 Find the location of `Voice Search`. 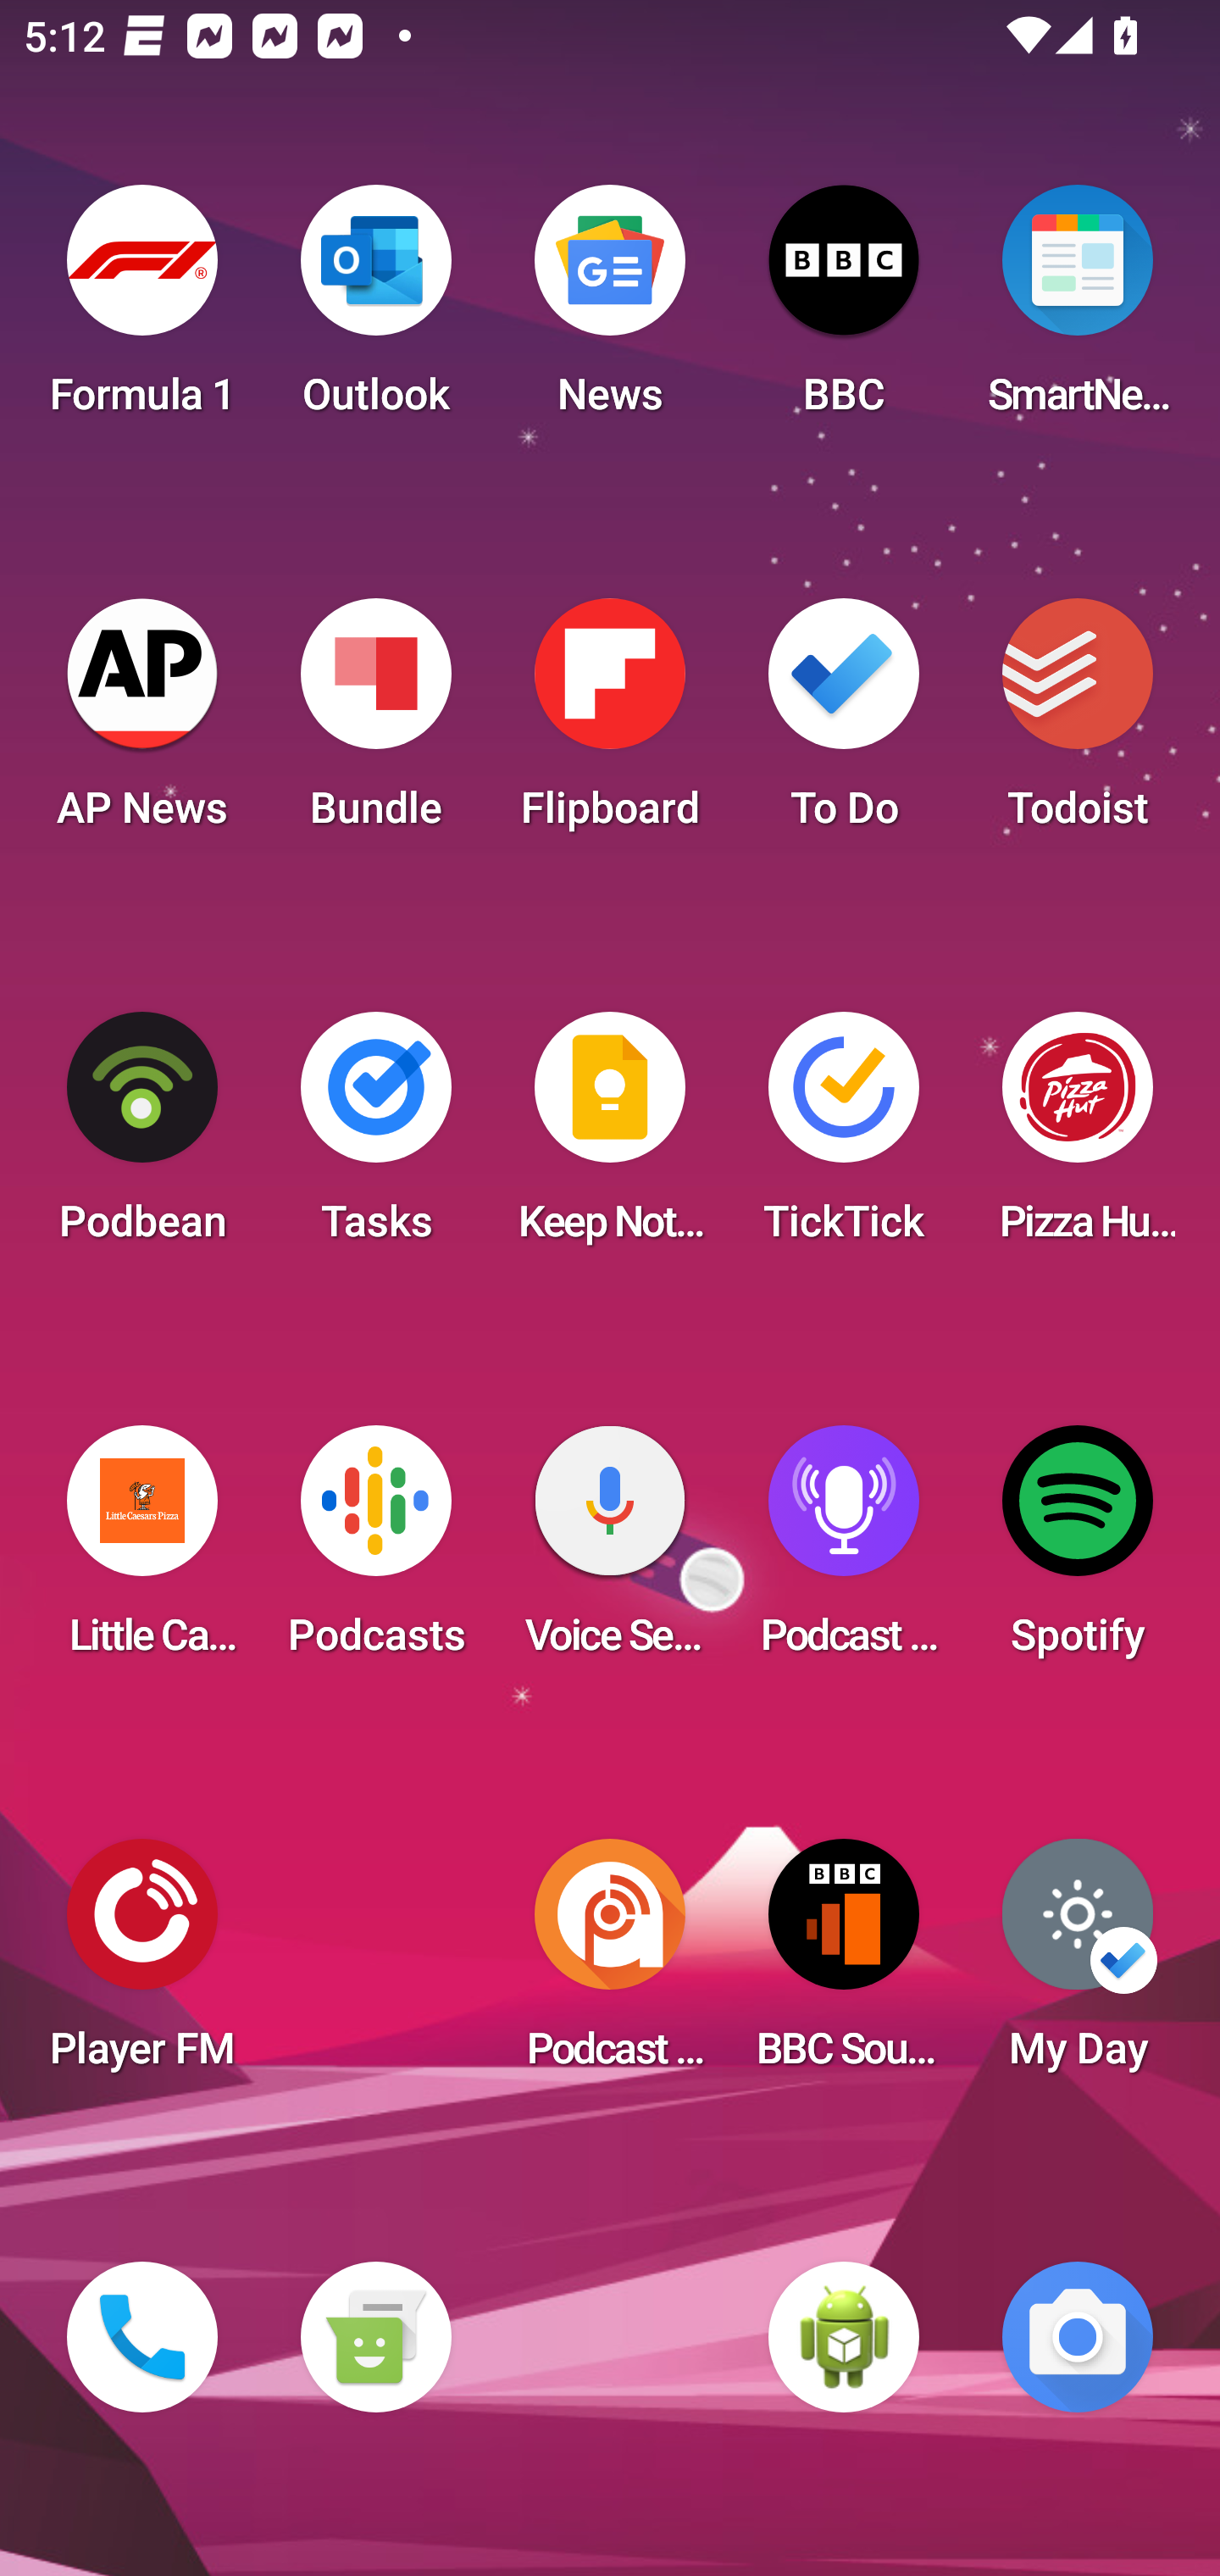

Voice Search is located at coordinates (610, 1551).